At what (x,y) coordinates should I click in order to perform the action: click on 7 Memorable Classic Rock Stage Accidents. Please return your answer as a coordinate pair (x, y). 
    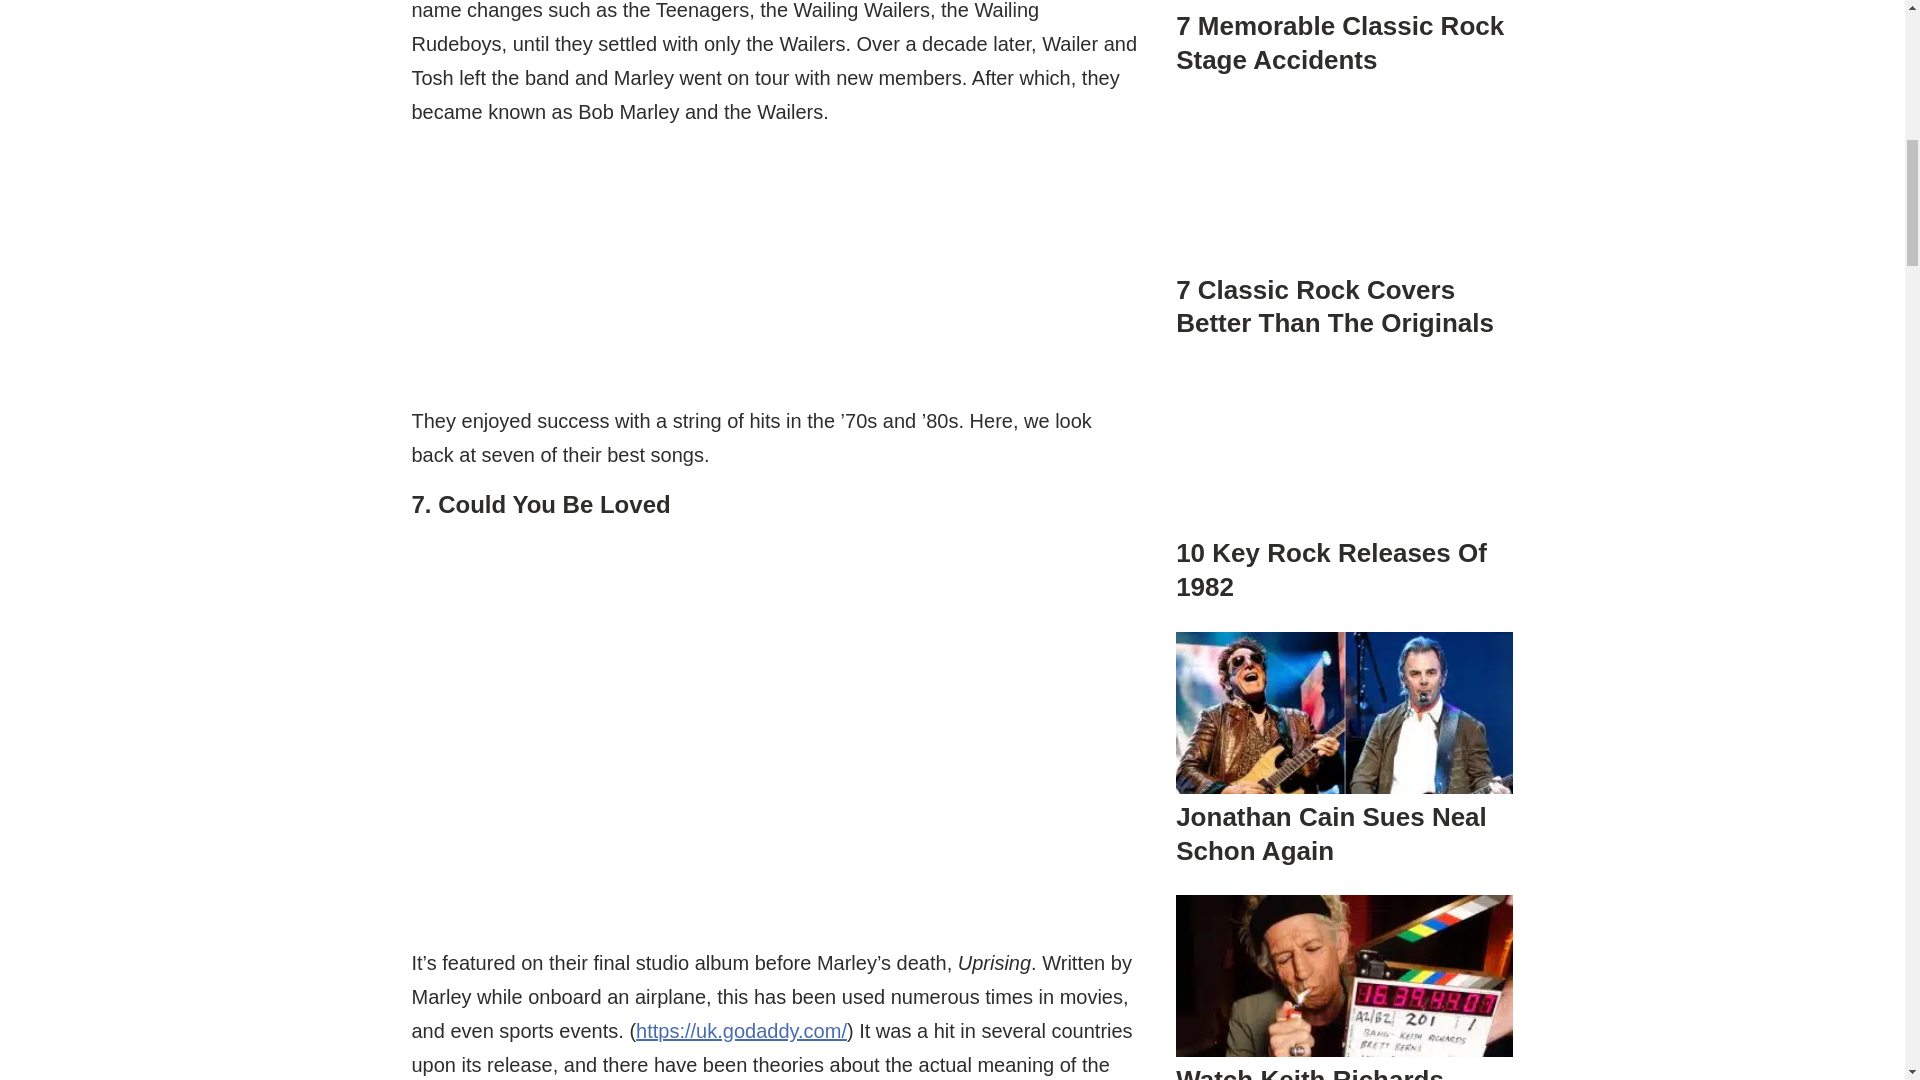
    Looking at the image, I should click on (1339, 42).